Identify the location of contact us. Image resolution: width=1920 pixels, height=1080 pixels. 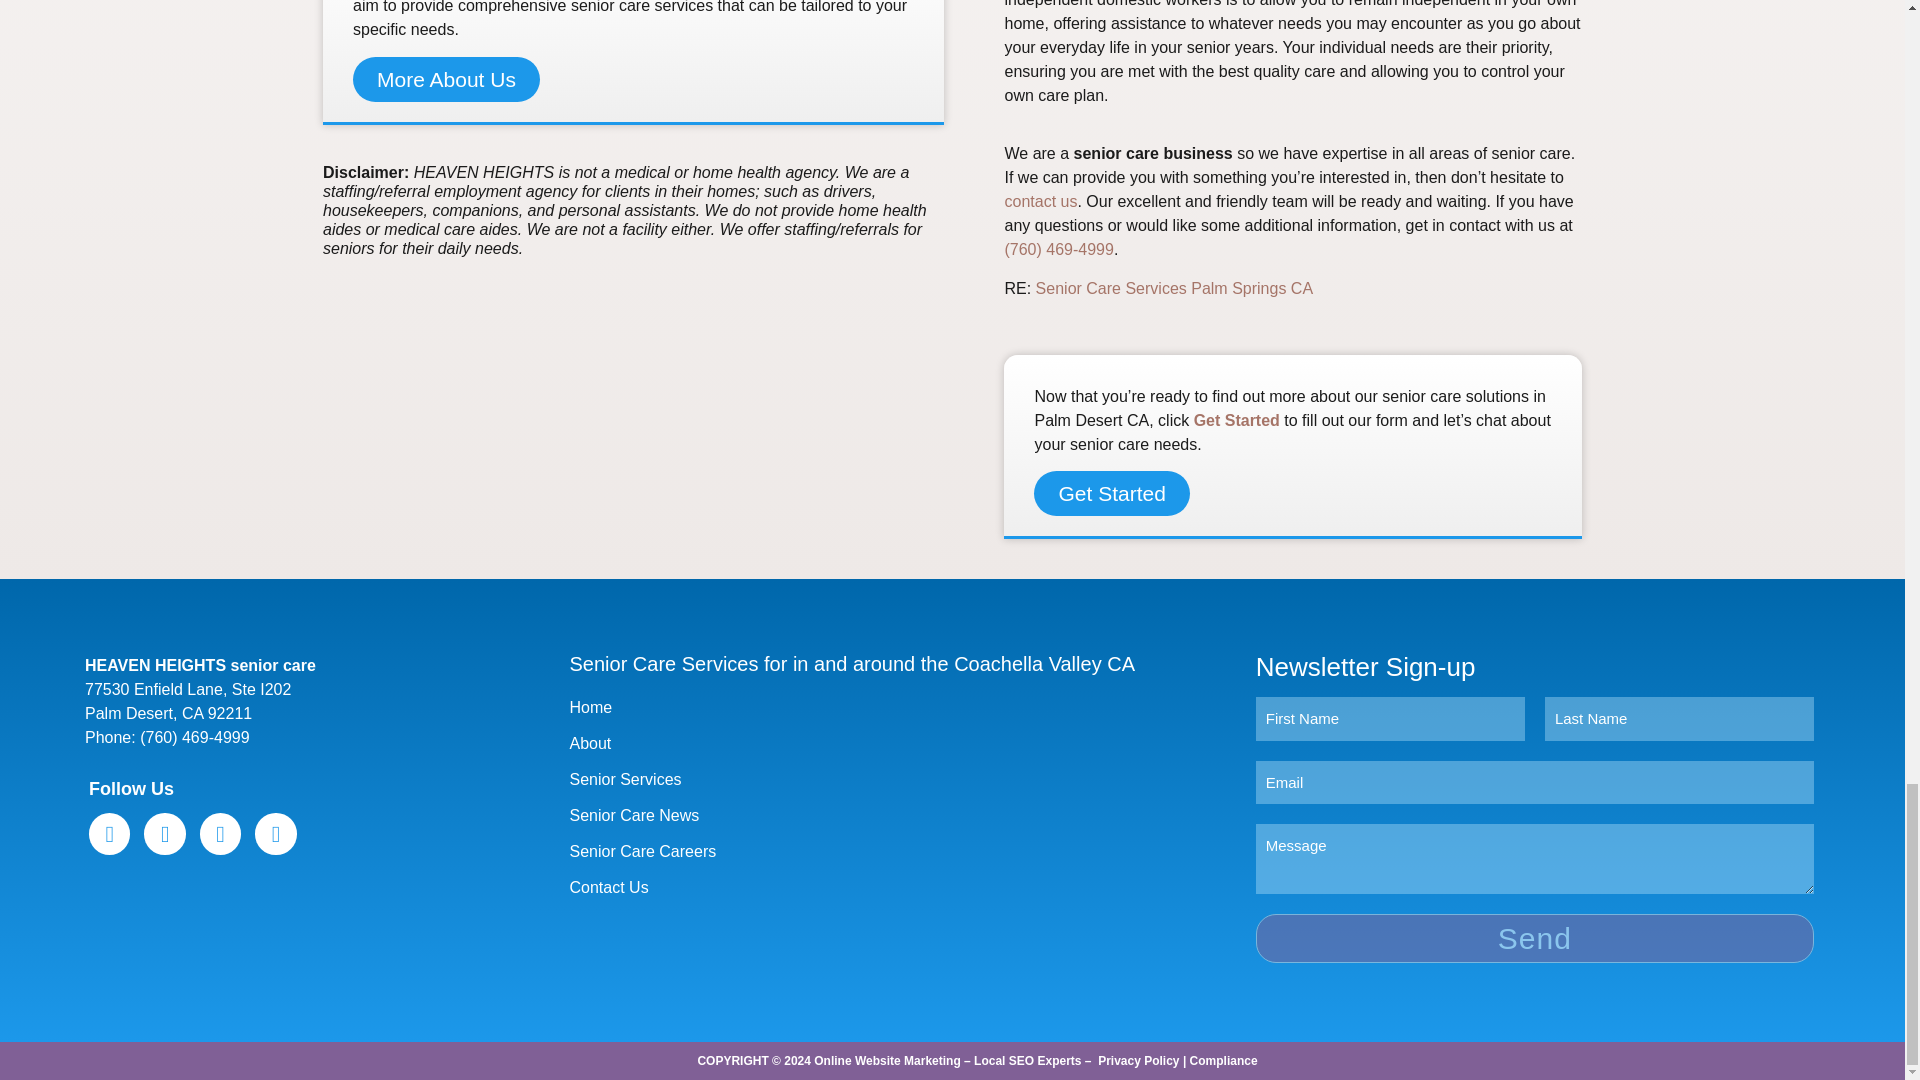
(1040, 201).